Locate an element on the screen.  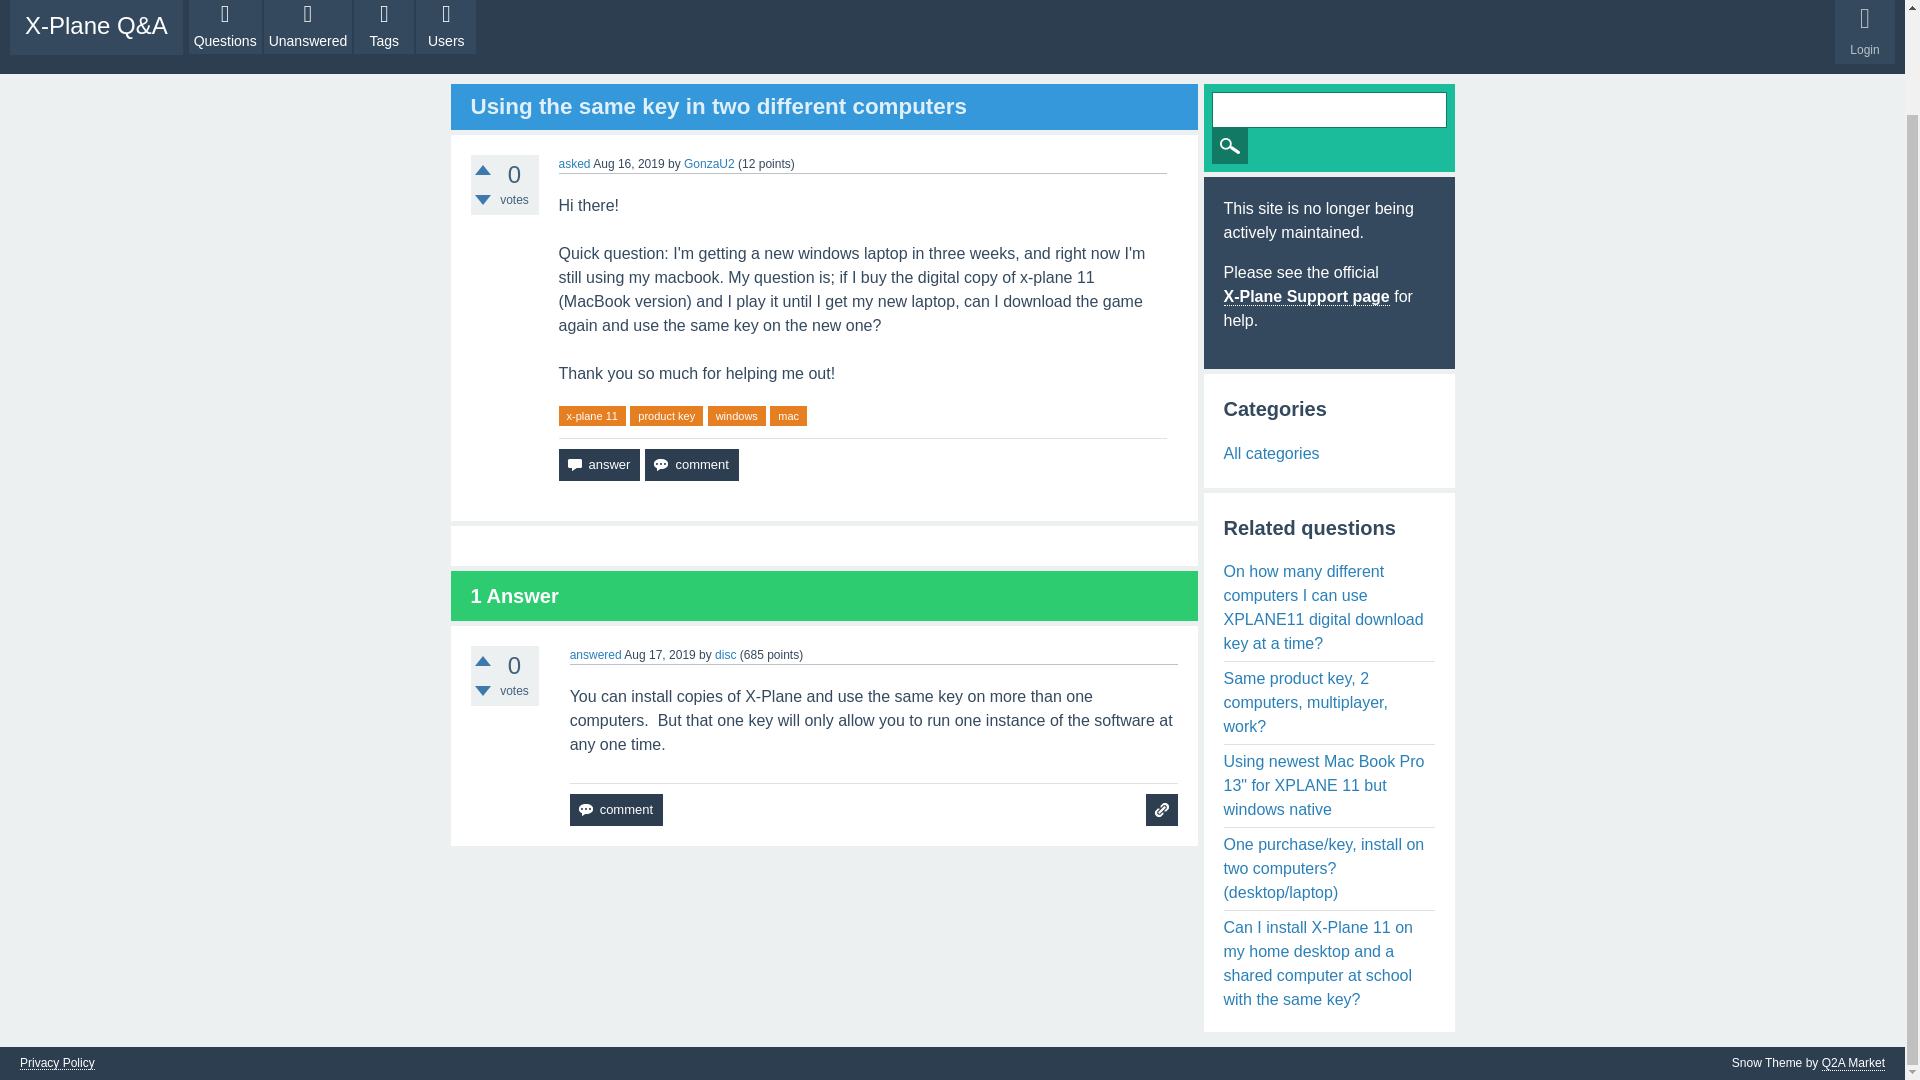
Click to vote down is located at coordinates (482, 200).